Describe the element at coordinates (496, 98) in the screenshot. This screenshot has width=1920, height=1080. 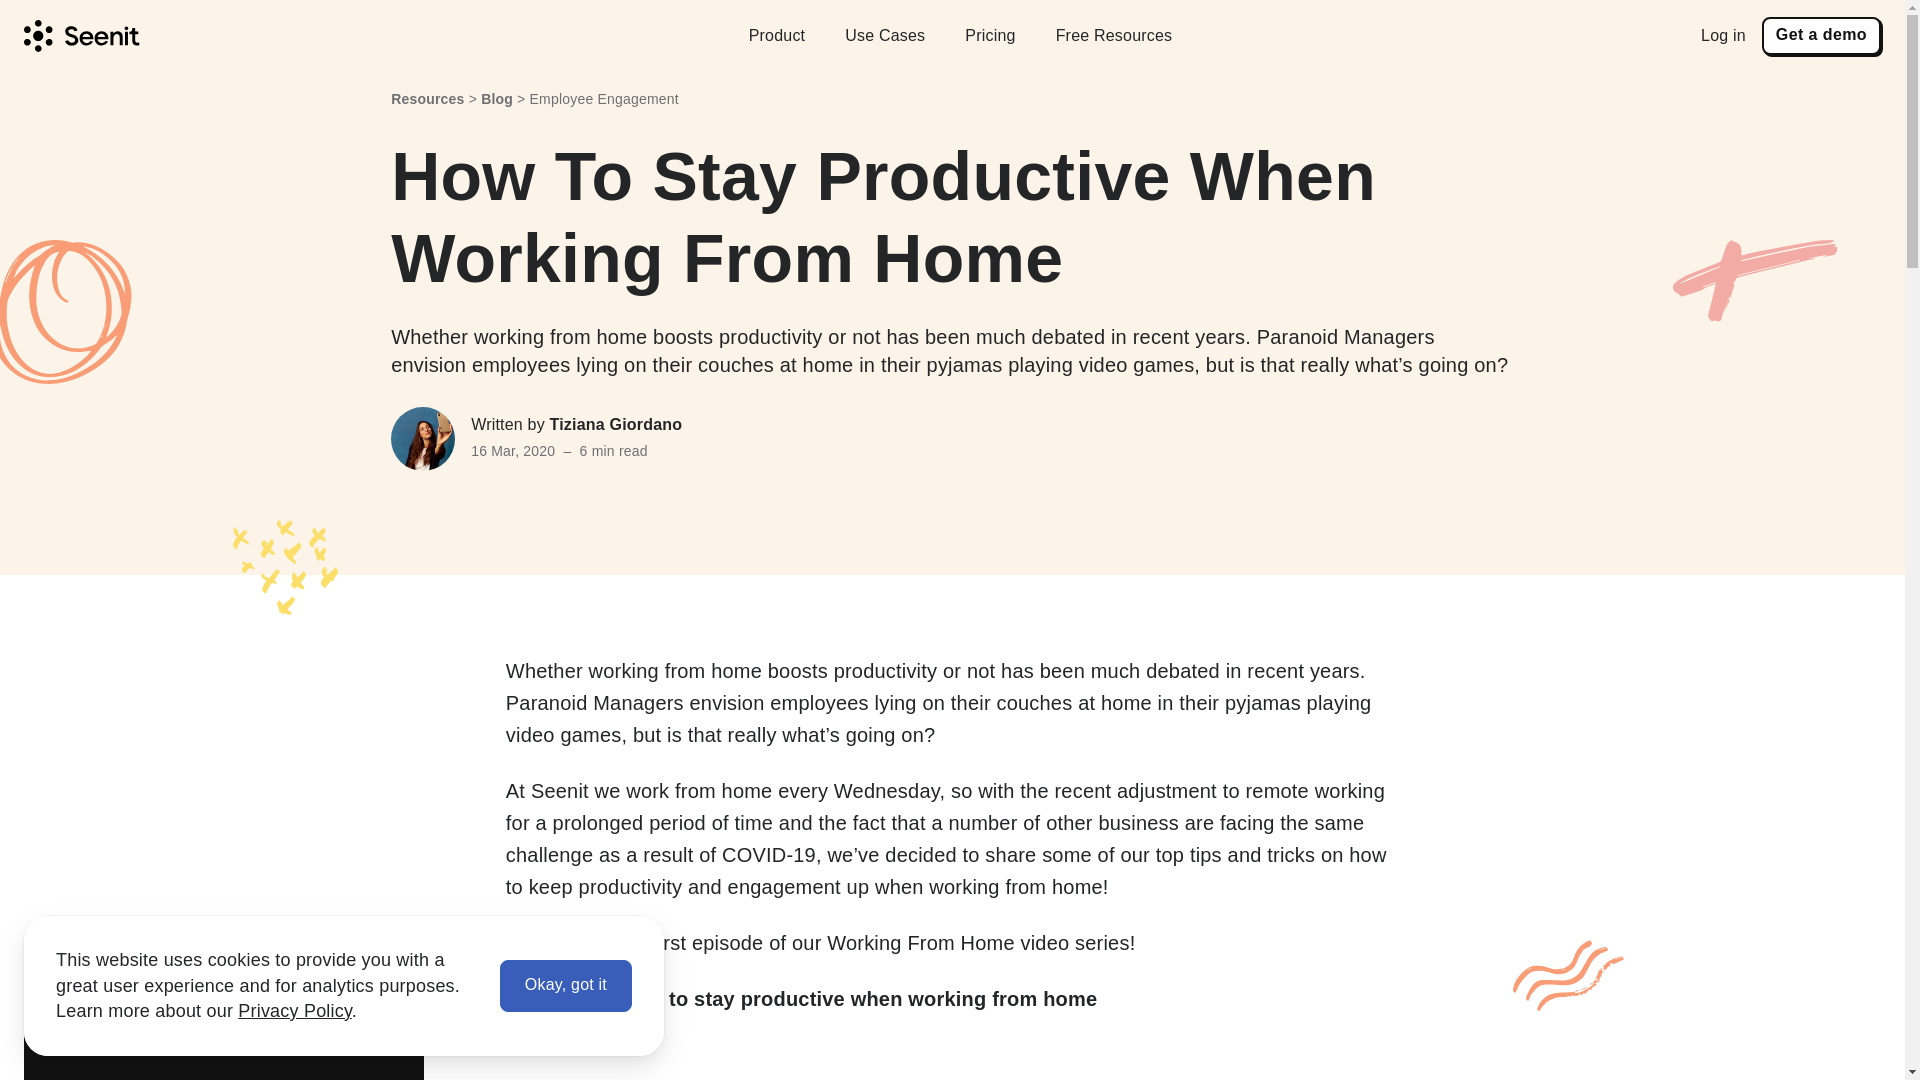
I see `Blog` at that location.